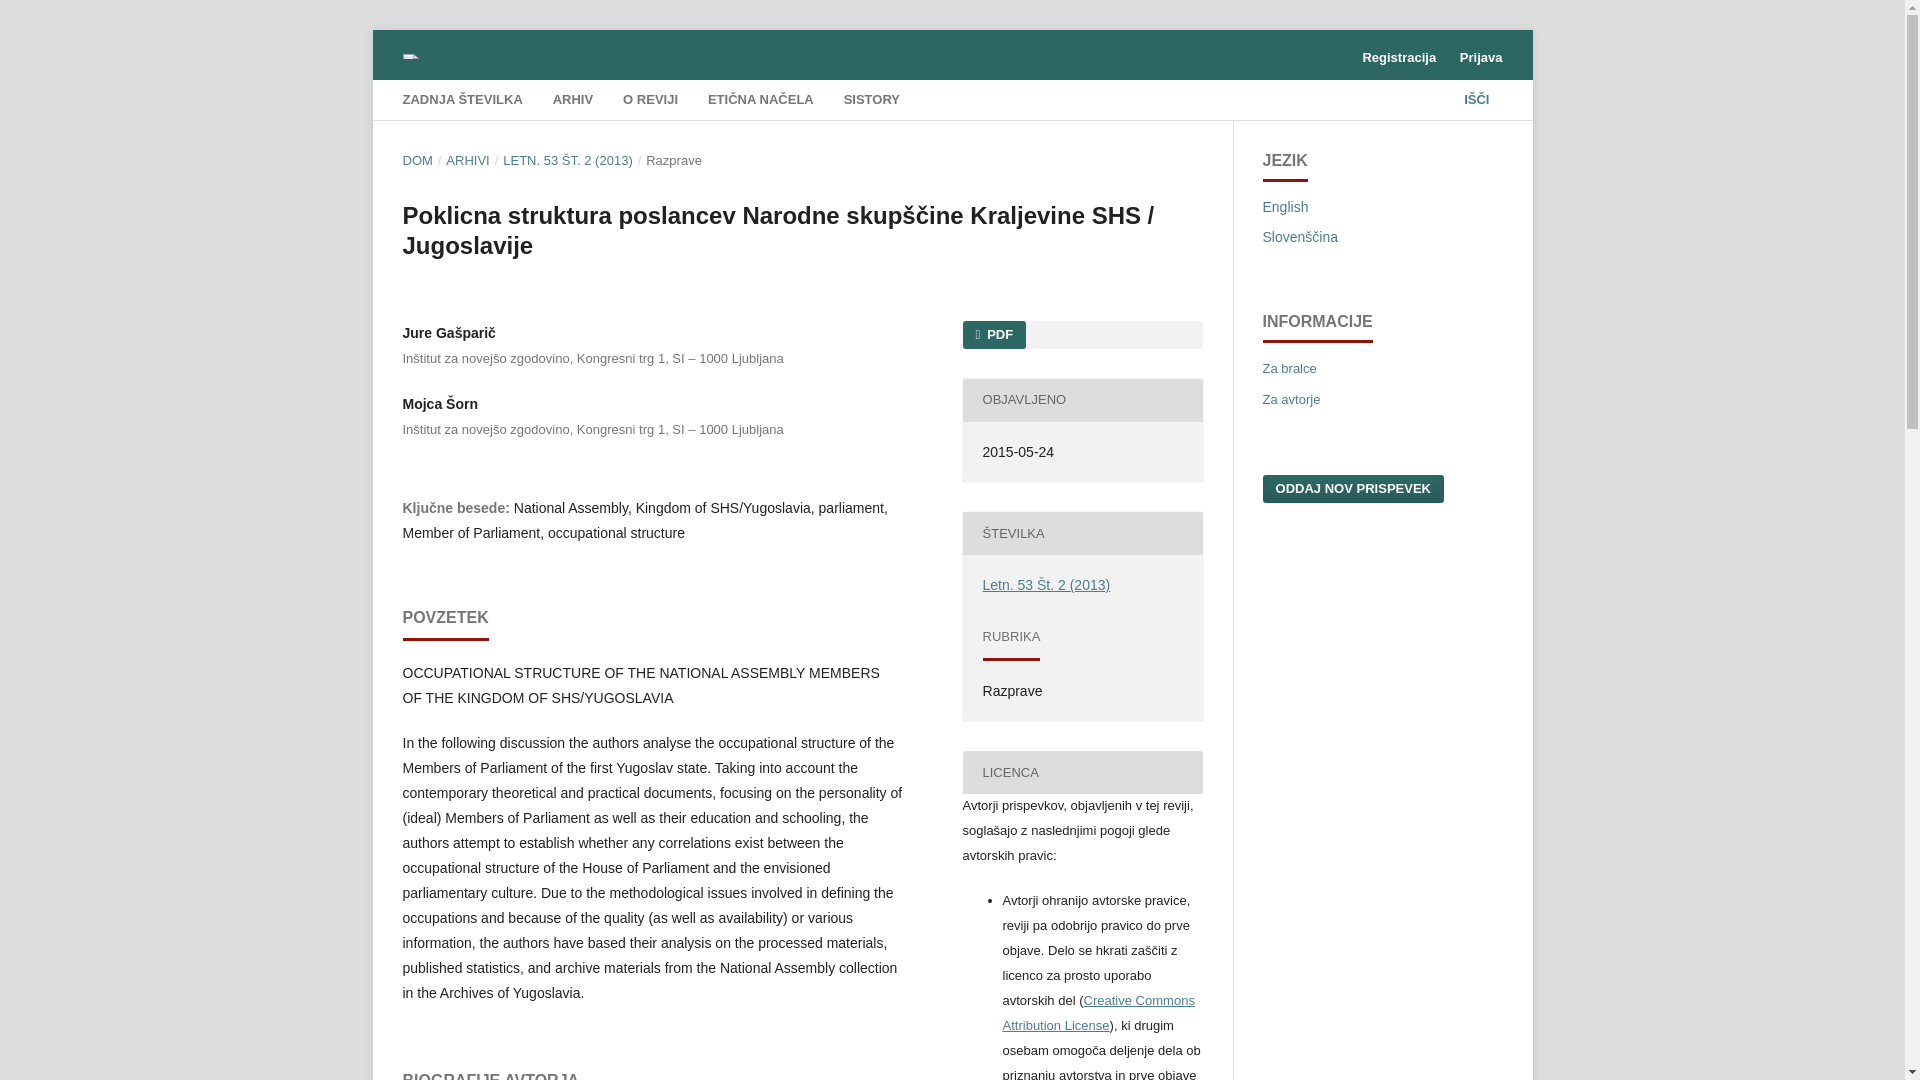  I want to click on ARHIV, so click(572, 102).